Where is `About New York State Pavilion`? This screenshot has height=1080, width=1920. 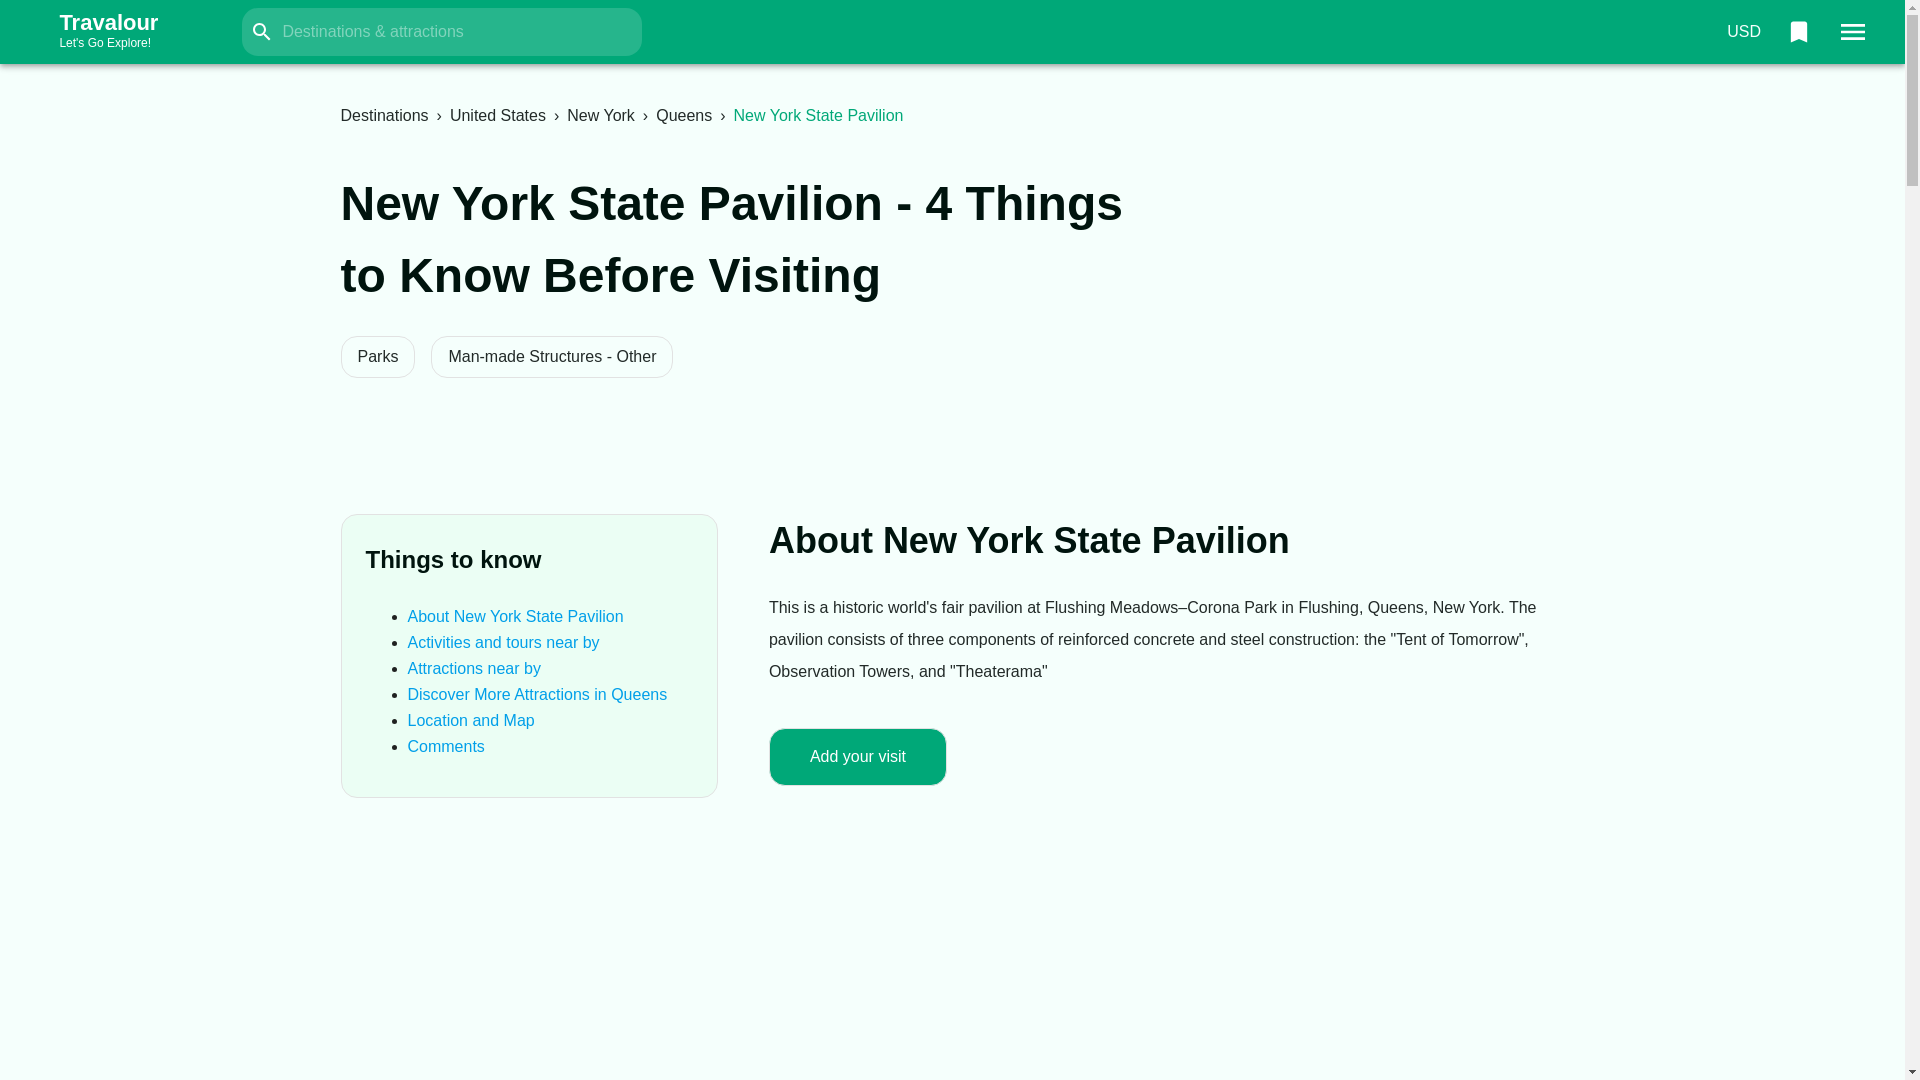
About New York State Pavilion is located at coordinates (516, 616).